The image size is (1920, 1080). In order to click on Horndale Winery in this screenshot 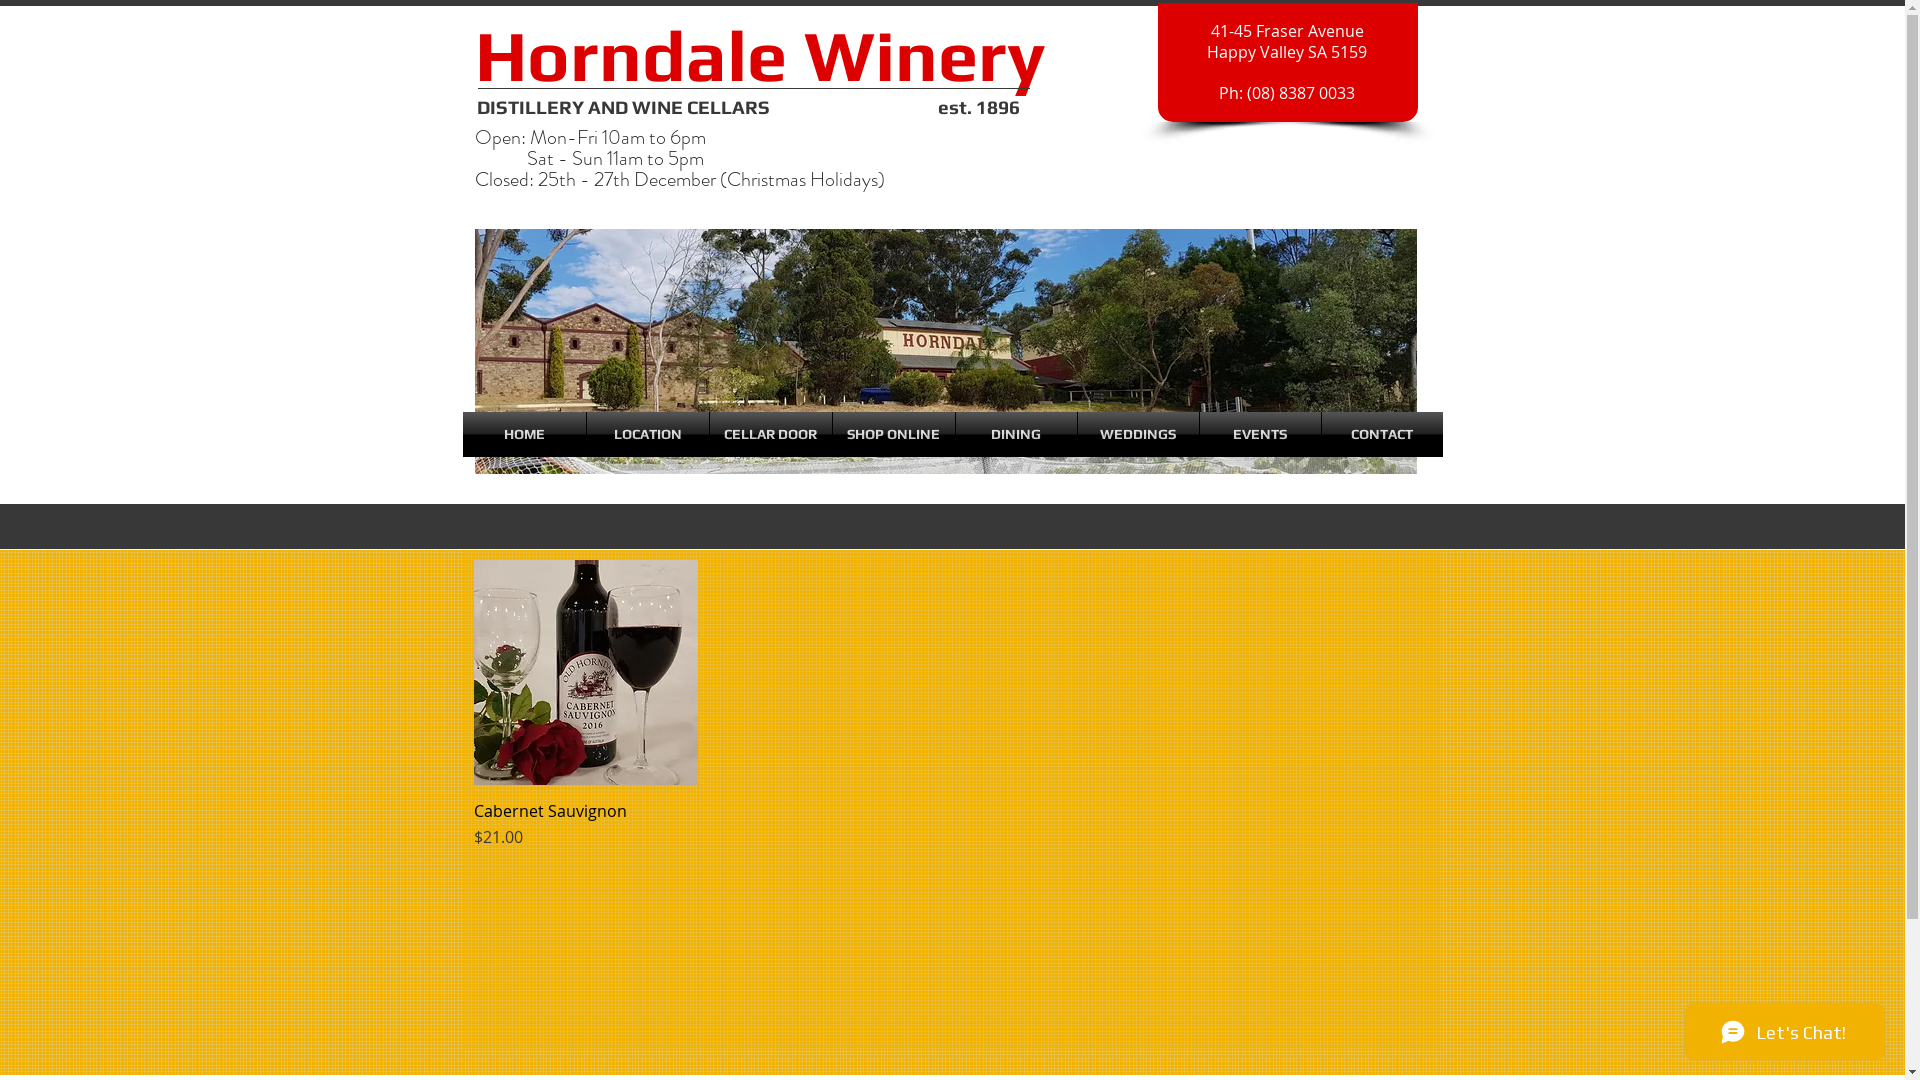, I will do `click(759, 56)`.